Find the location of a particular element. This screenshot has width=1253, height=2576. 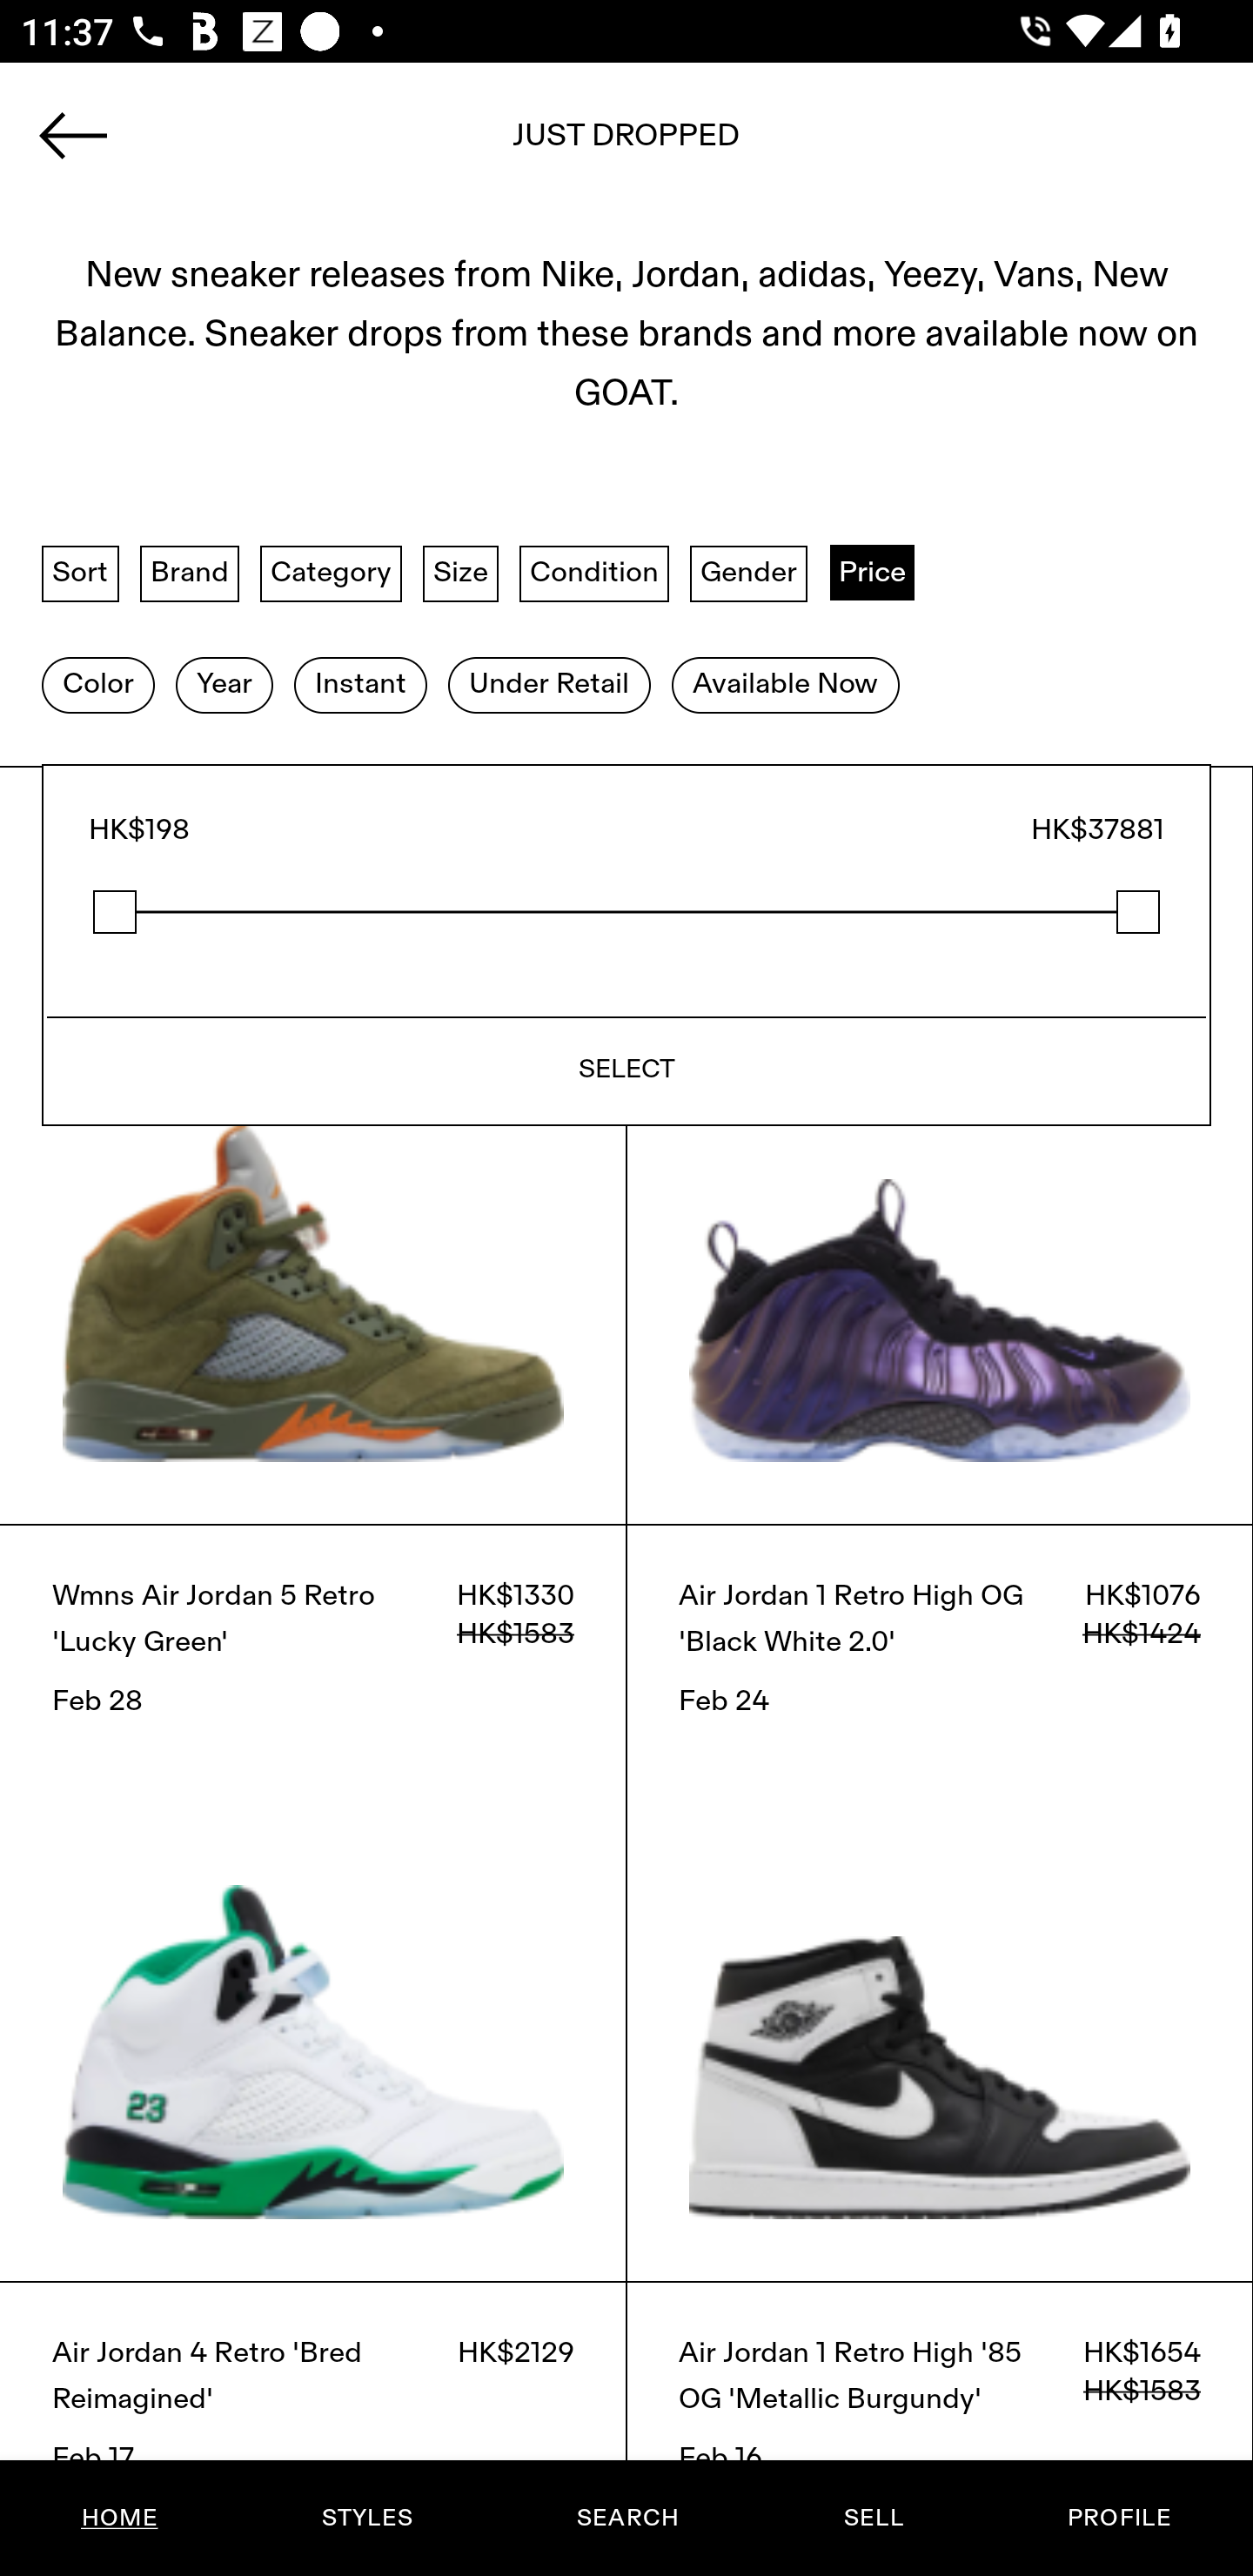

SELECT is located at coordinates (626, 1069).